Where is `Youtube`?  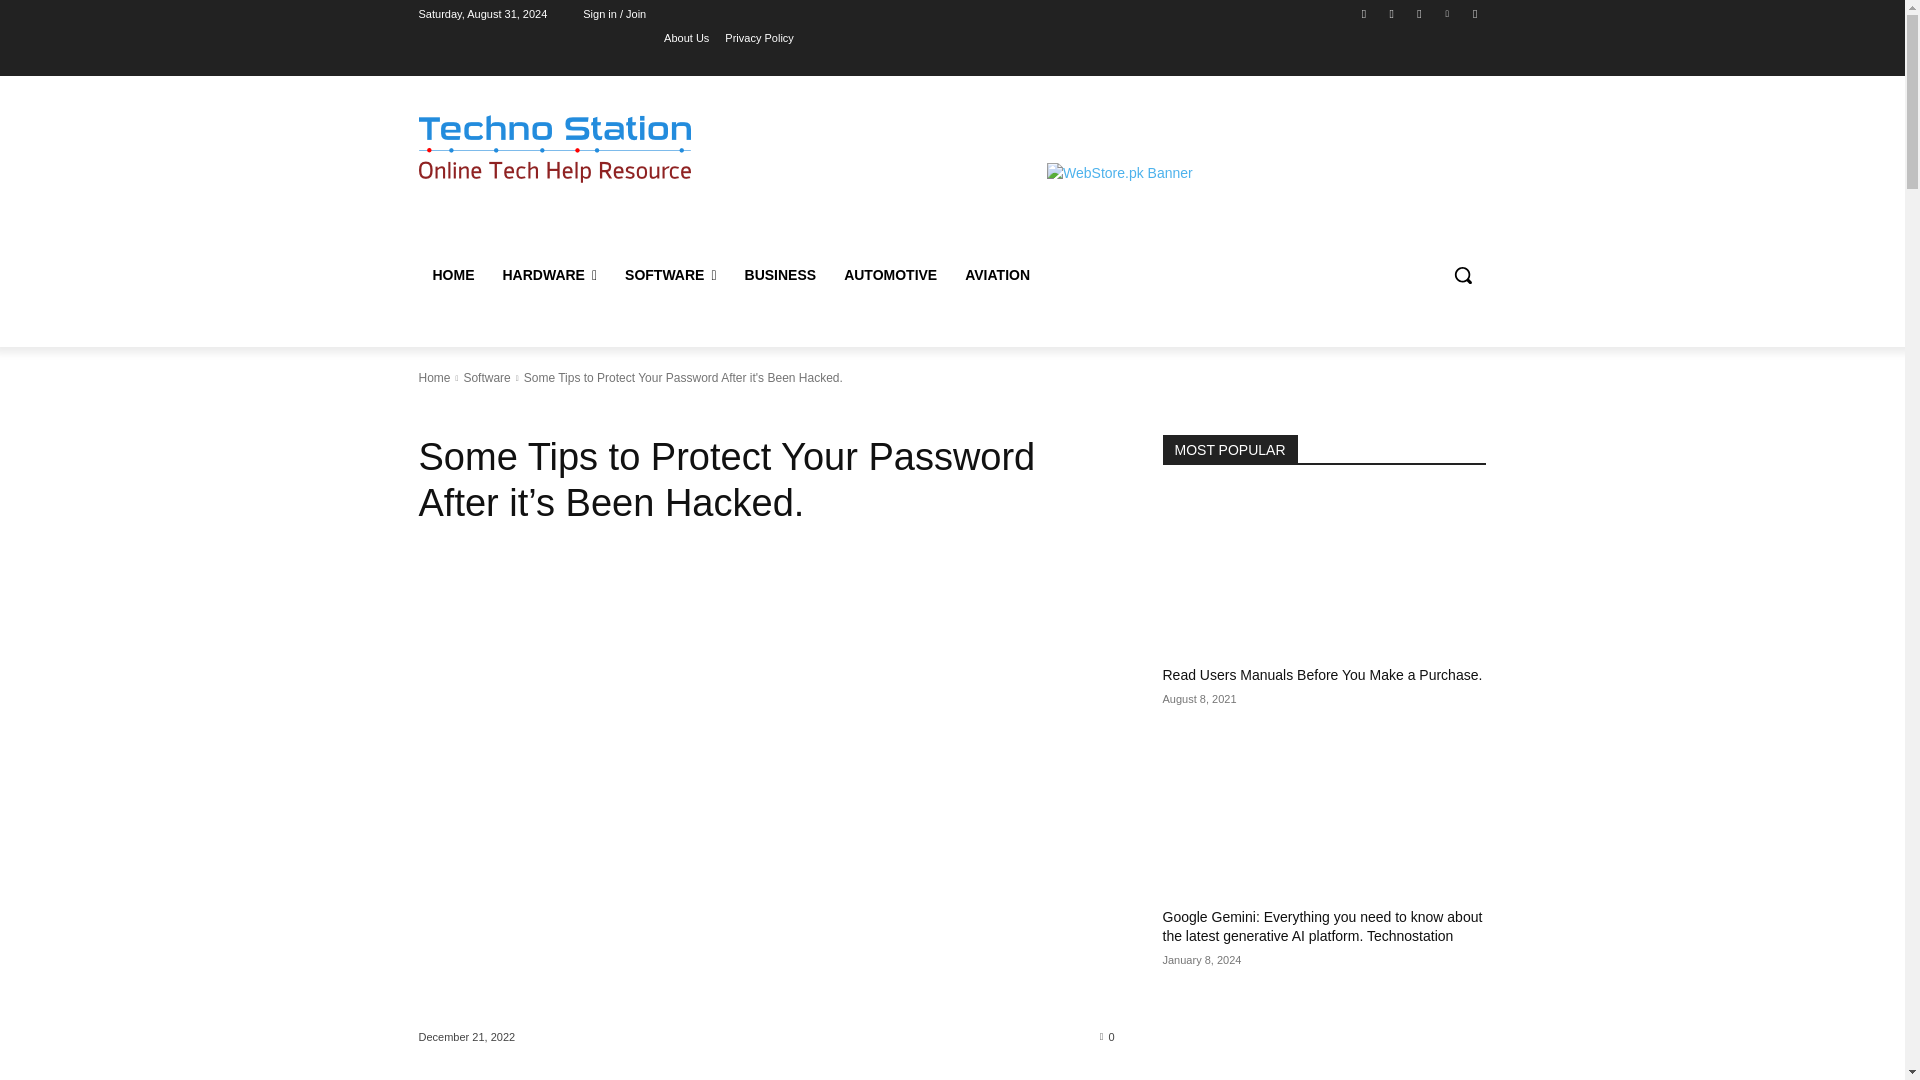 Youtube is located at coordinates (1474, 13).